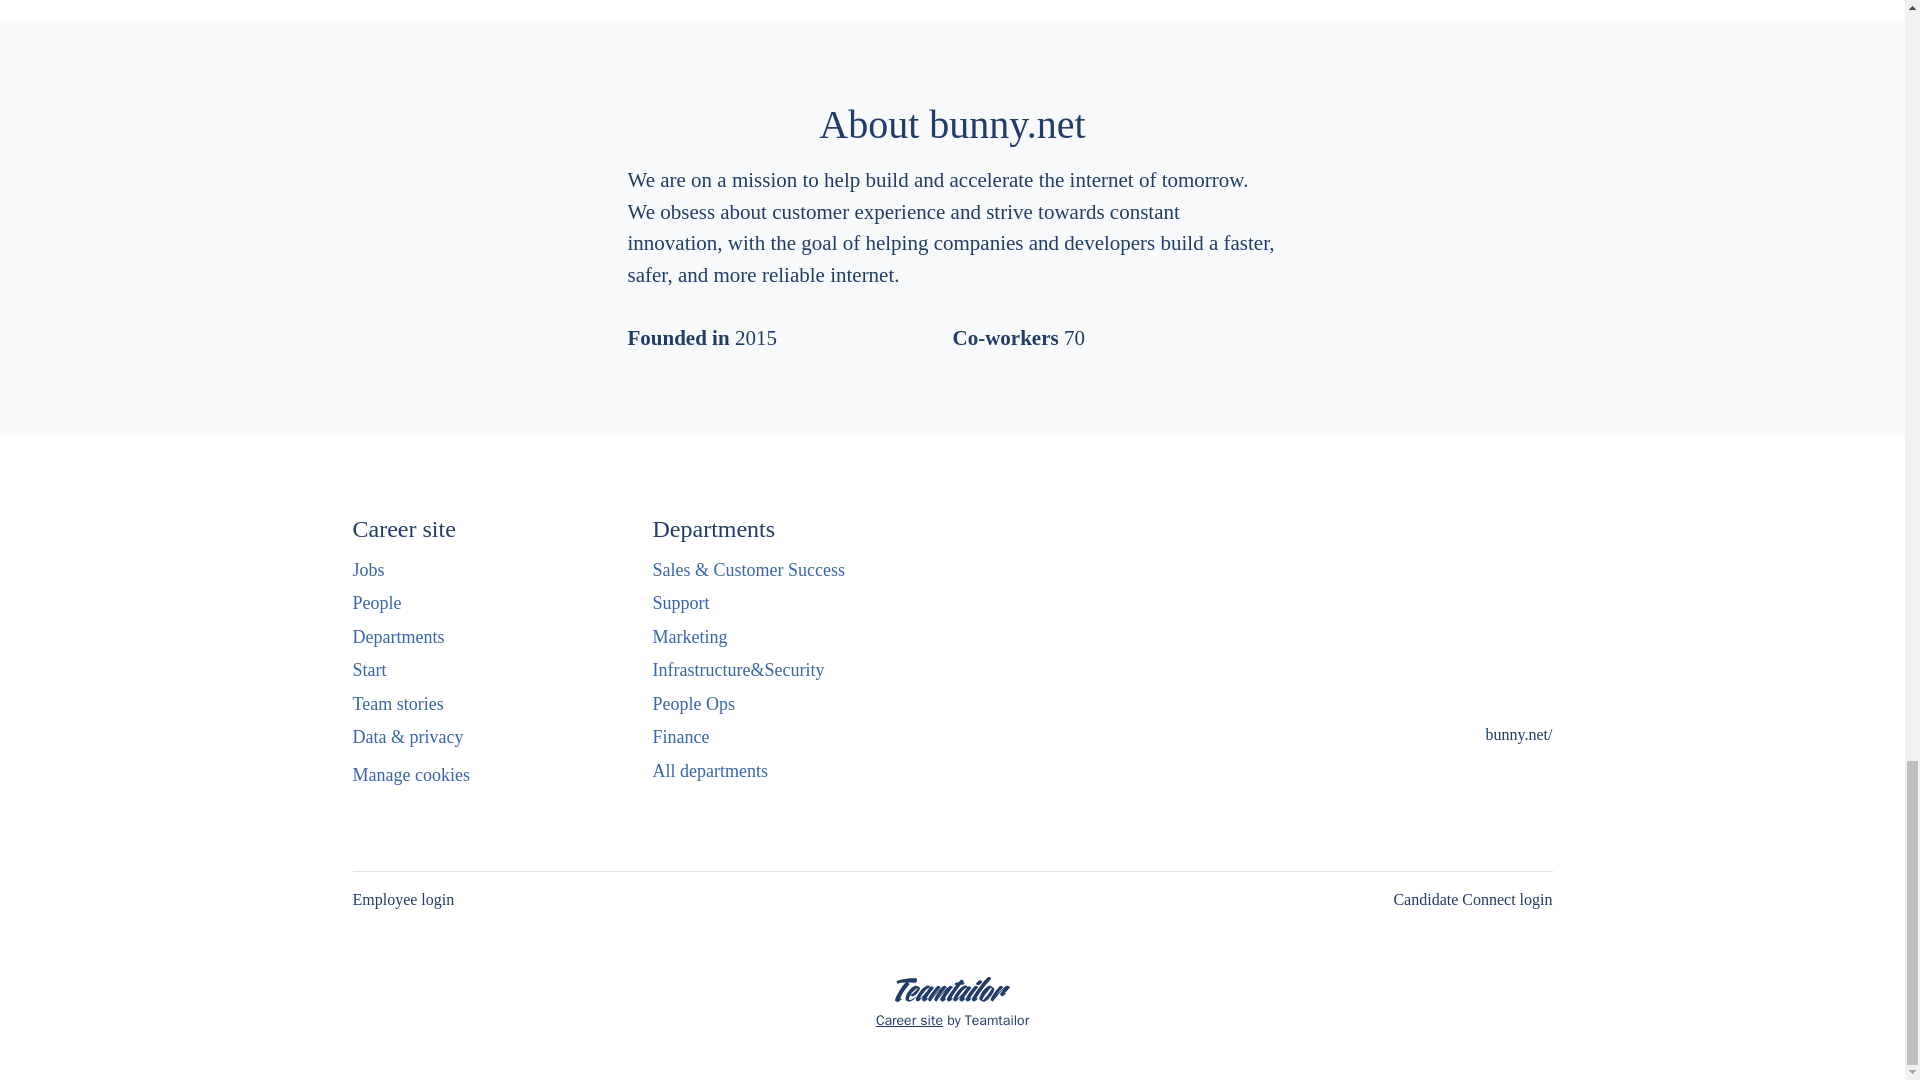 The height and width of the screenshot is (1080, 1920). I want to click on Jobs, so click(368, 570).